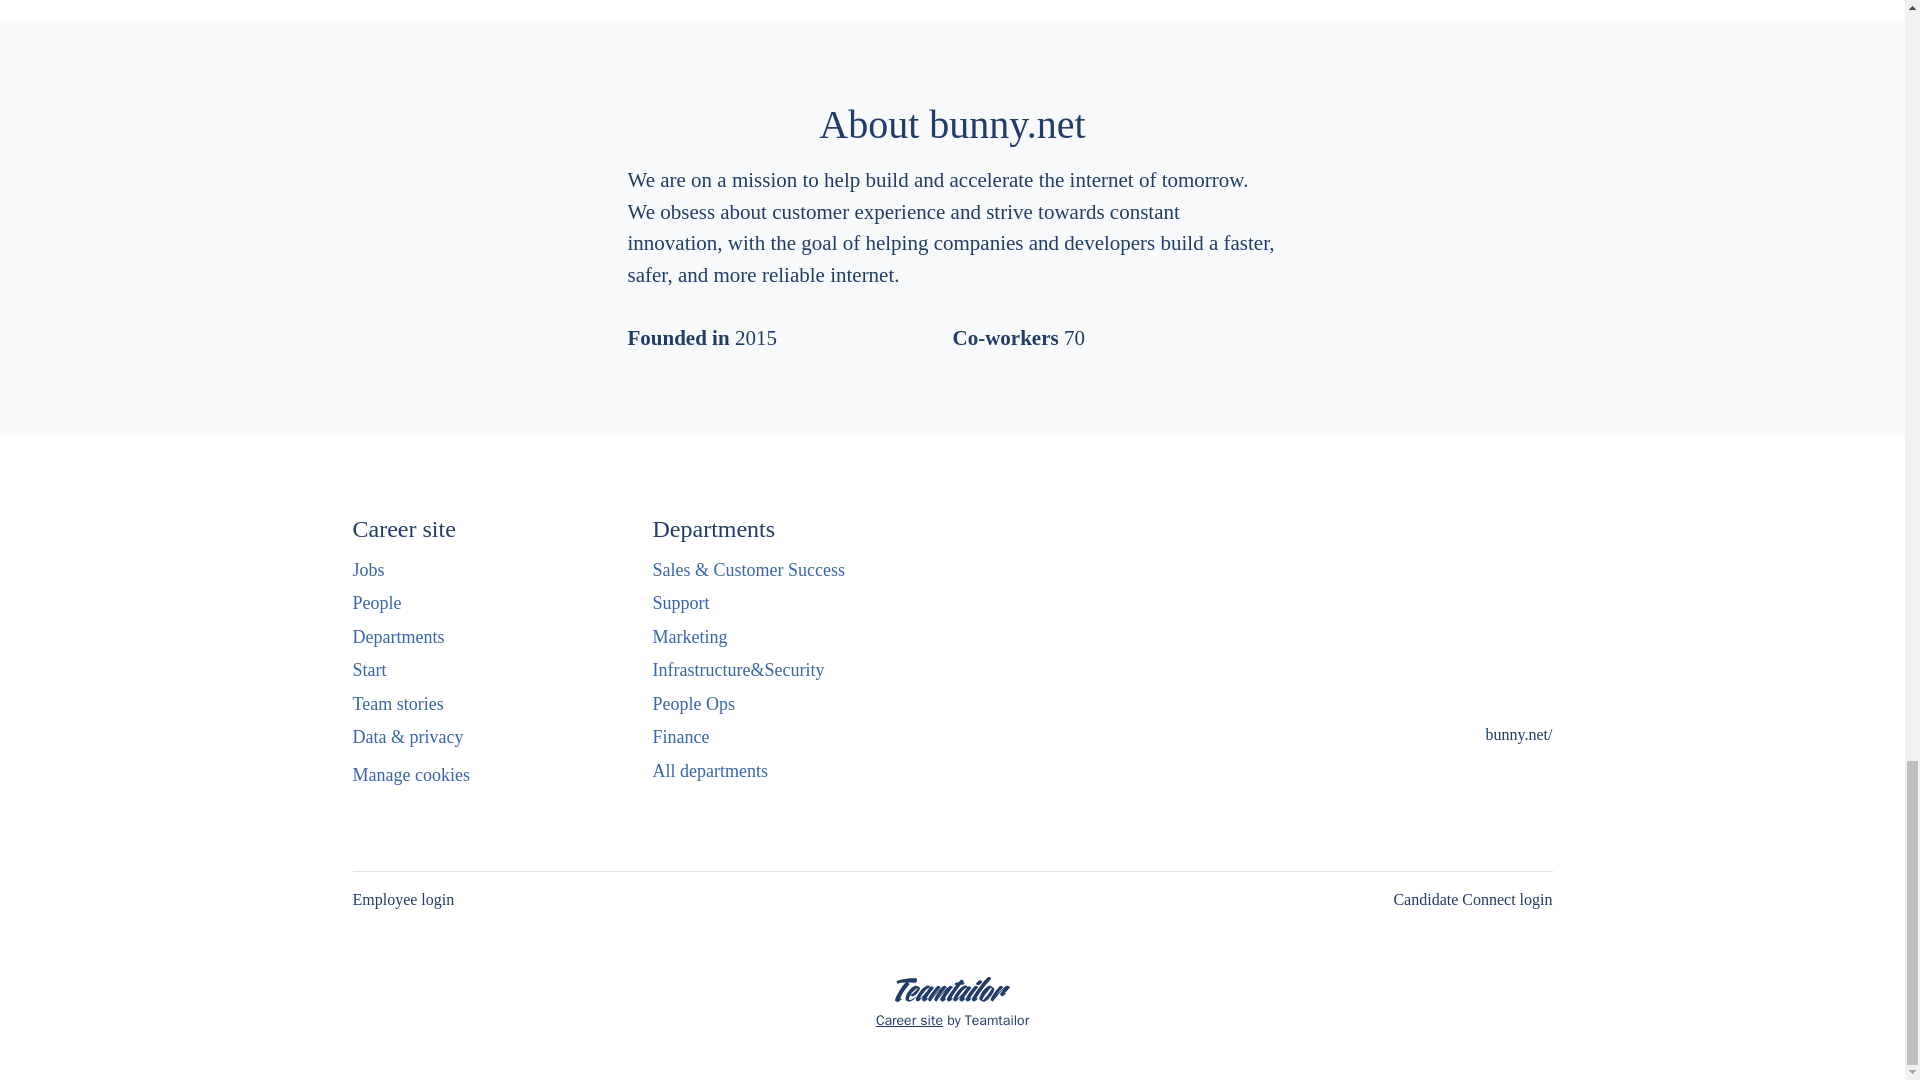 The height and width of the screenshot is (1080, 1920). I want to click on Jobs, so click(368, 570).